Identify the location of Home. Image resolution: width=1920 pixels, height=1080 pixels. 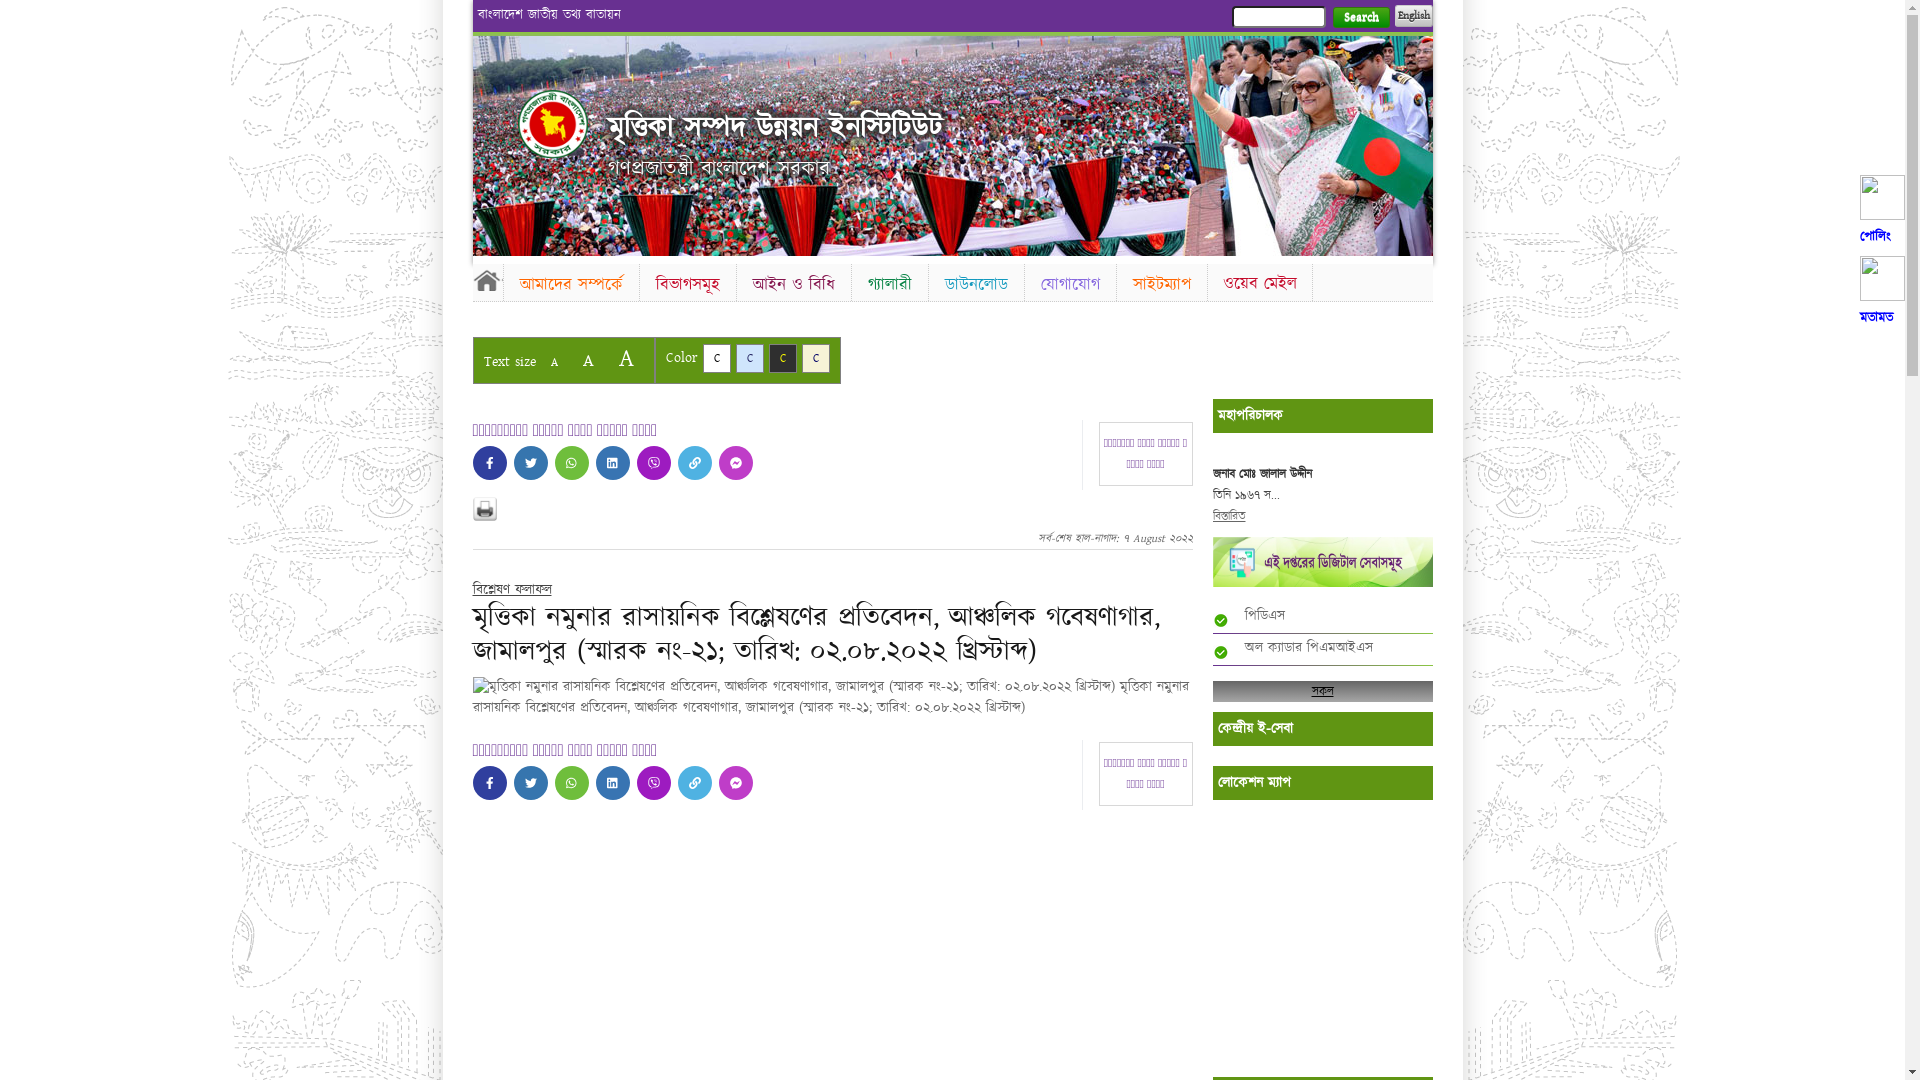
(487, 280).